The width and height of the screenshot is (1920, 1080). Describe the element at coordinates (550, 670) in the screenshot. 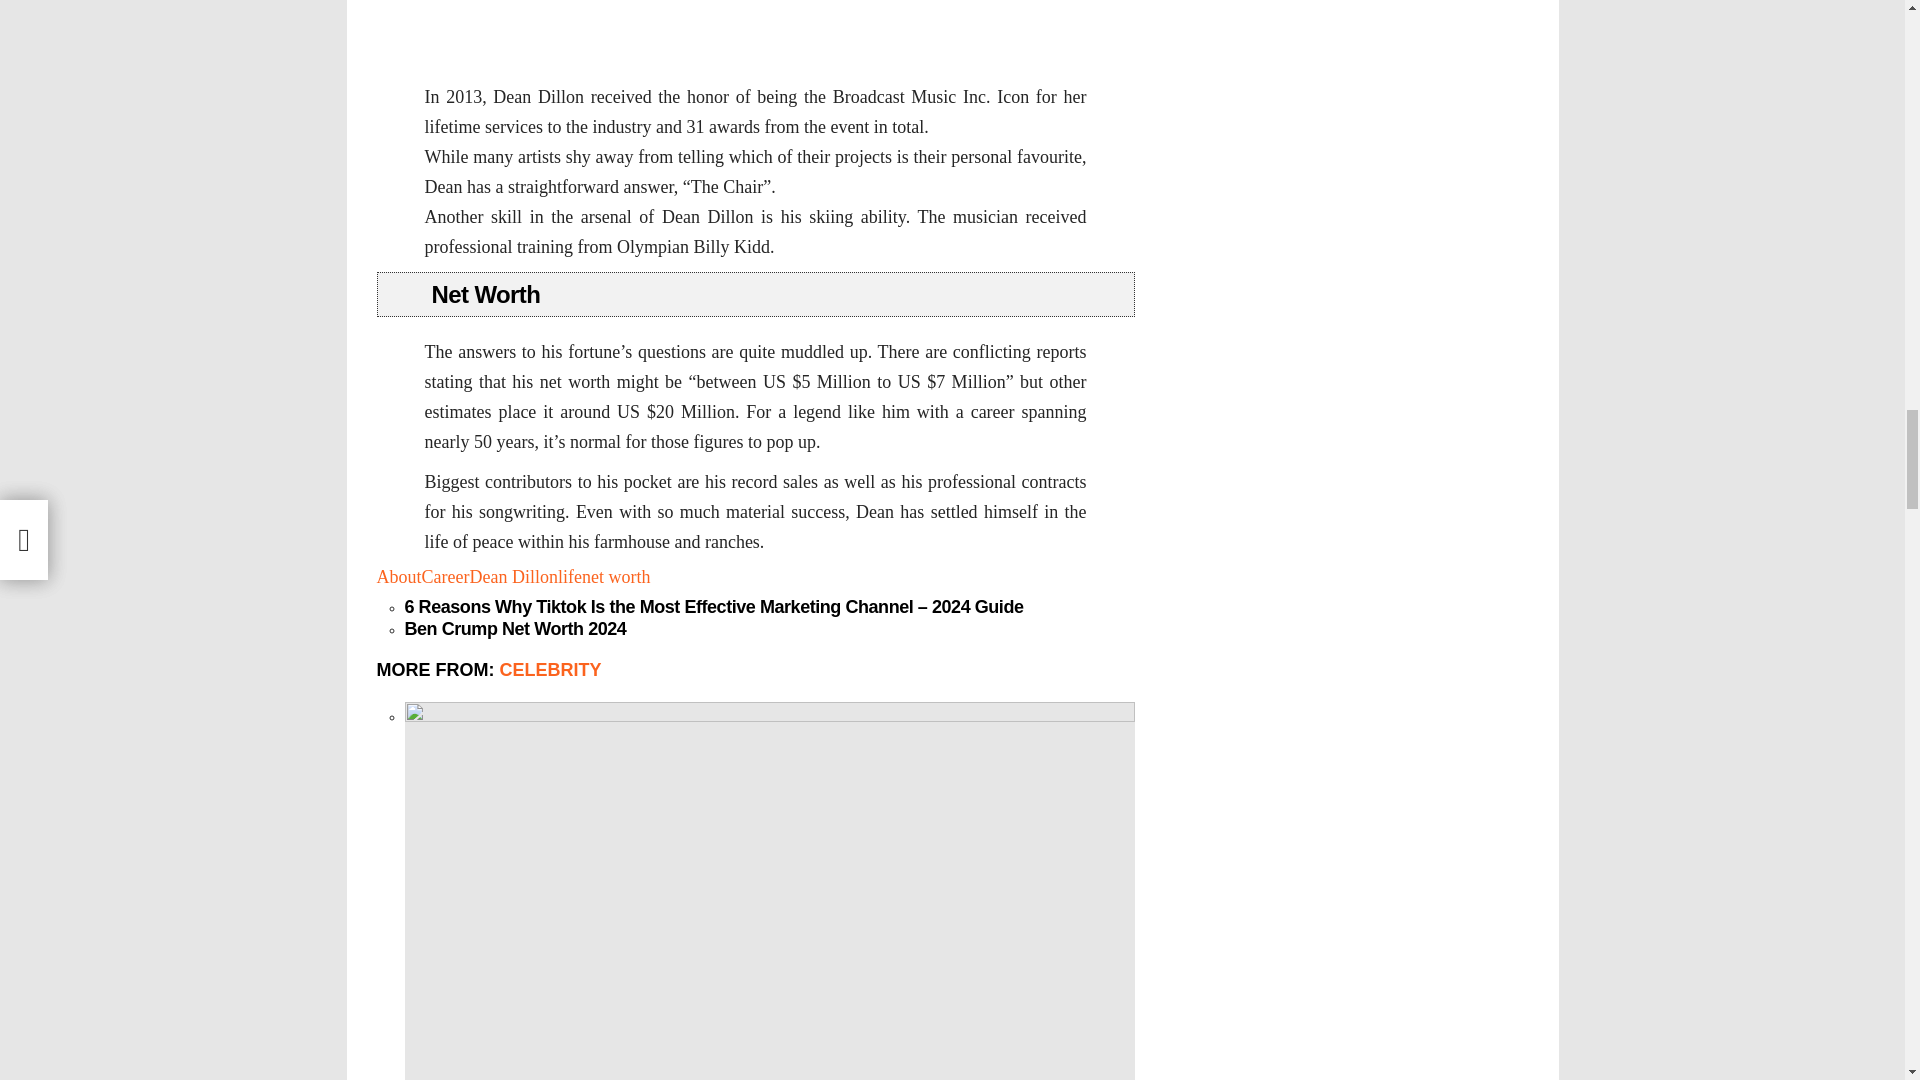

I see `CELEBRITY` at that location.